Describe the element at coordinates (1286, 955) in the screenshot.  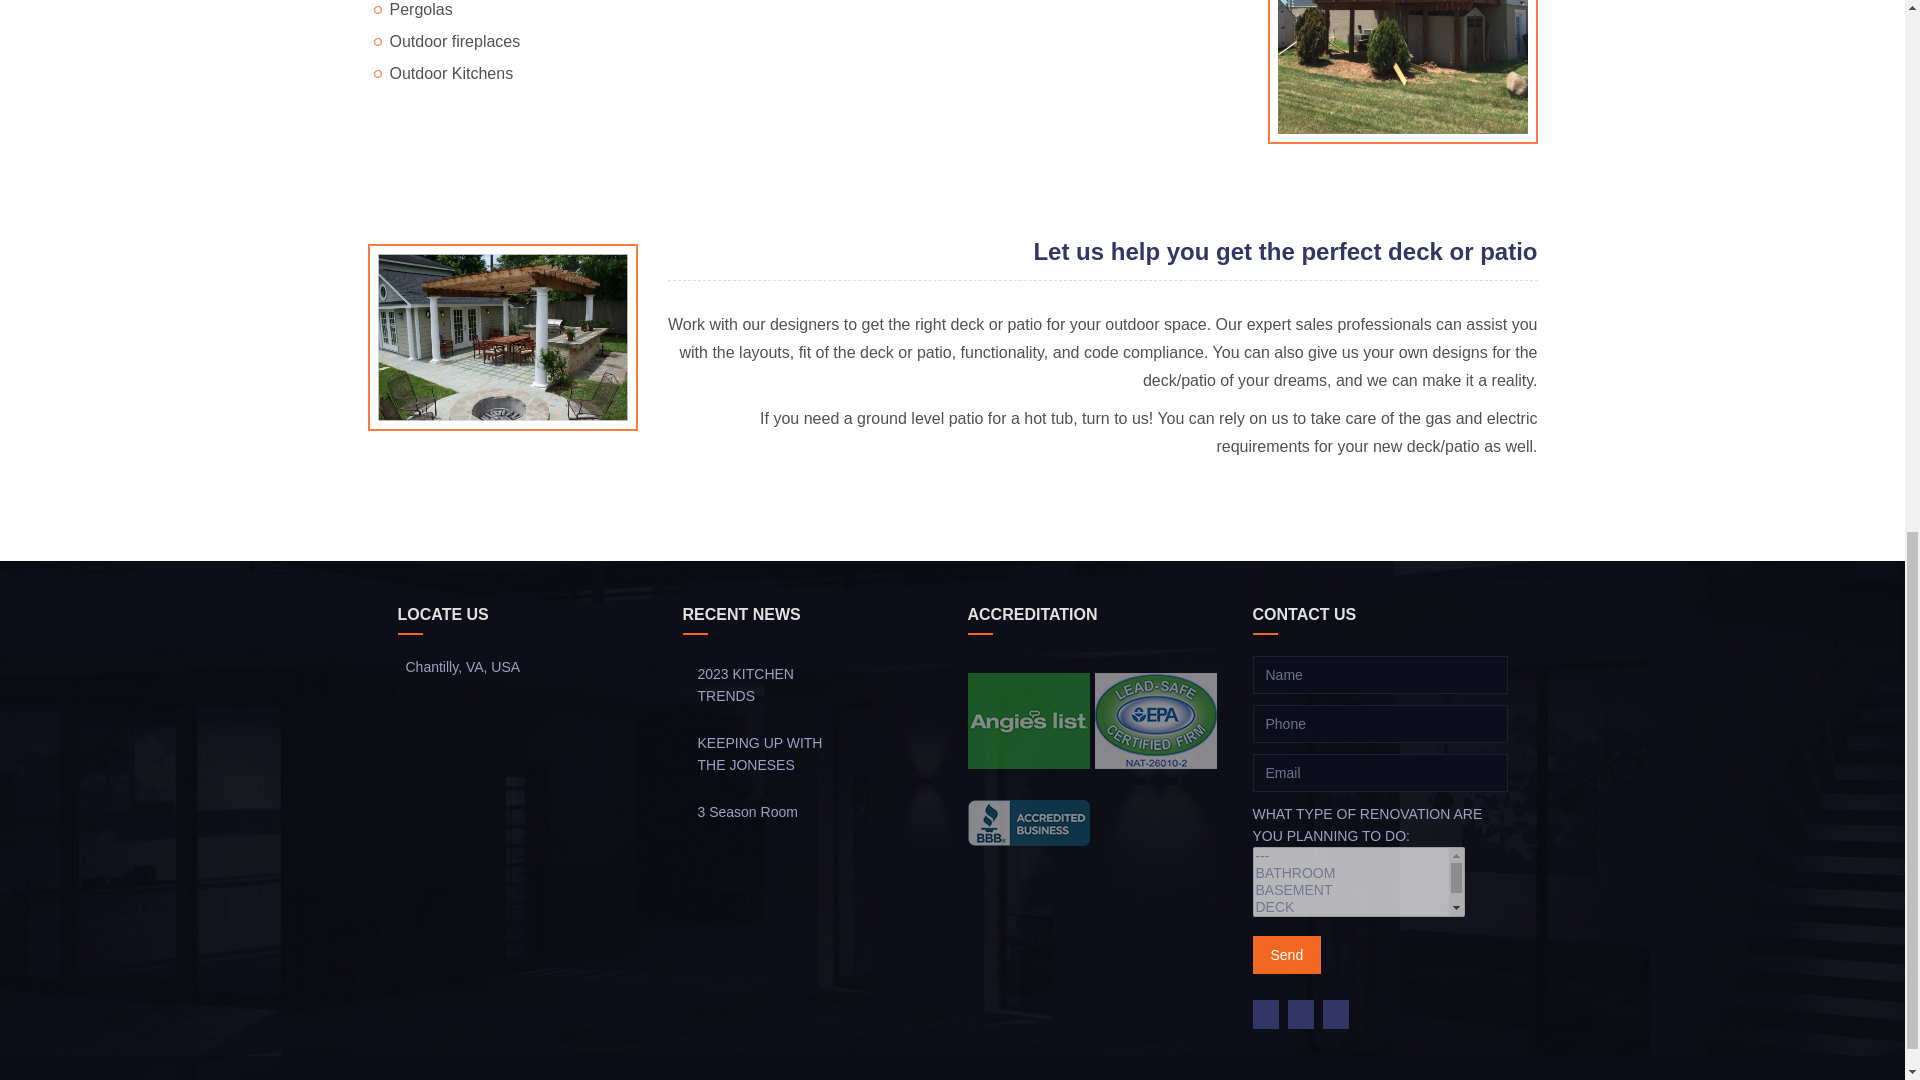
I see `Send` at that location.